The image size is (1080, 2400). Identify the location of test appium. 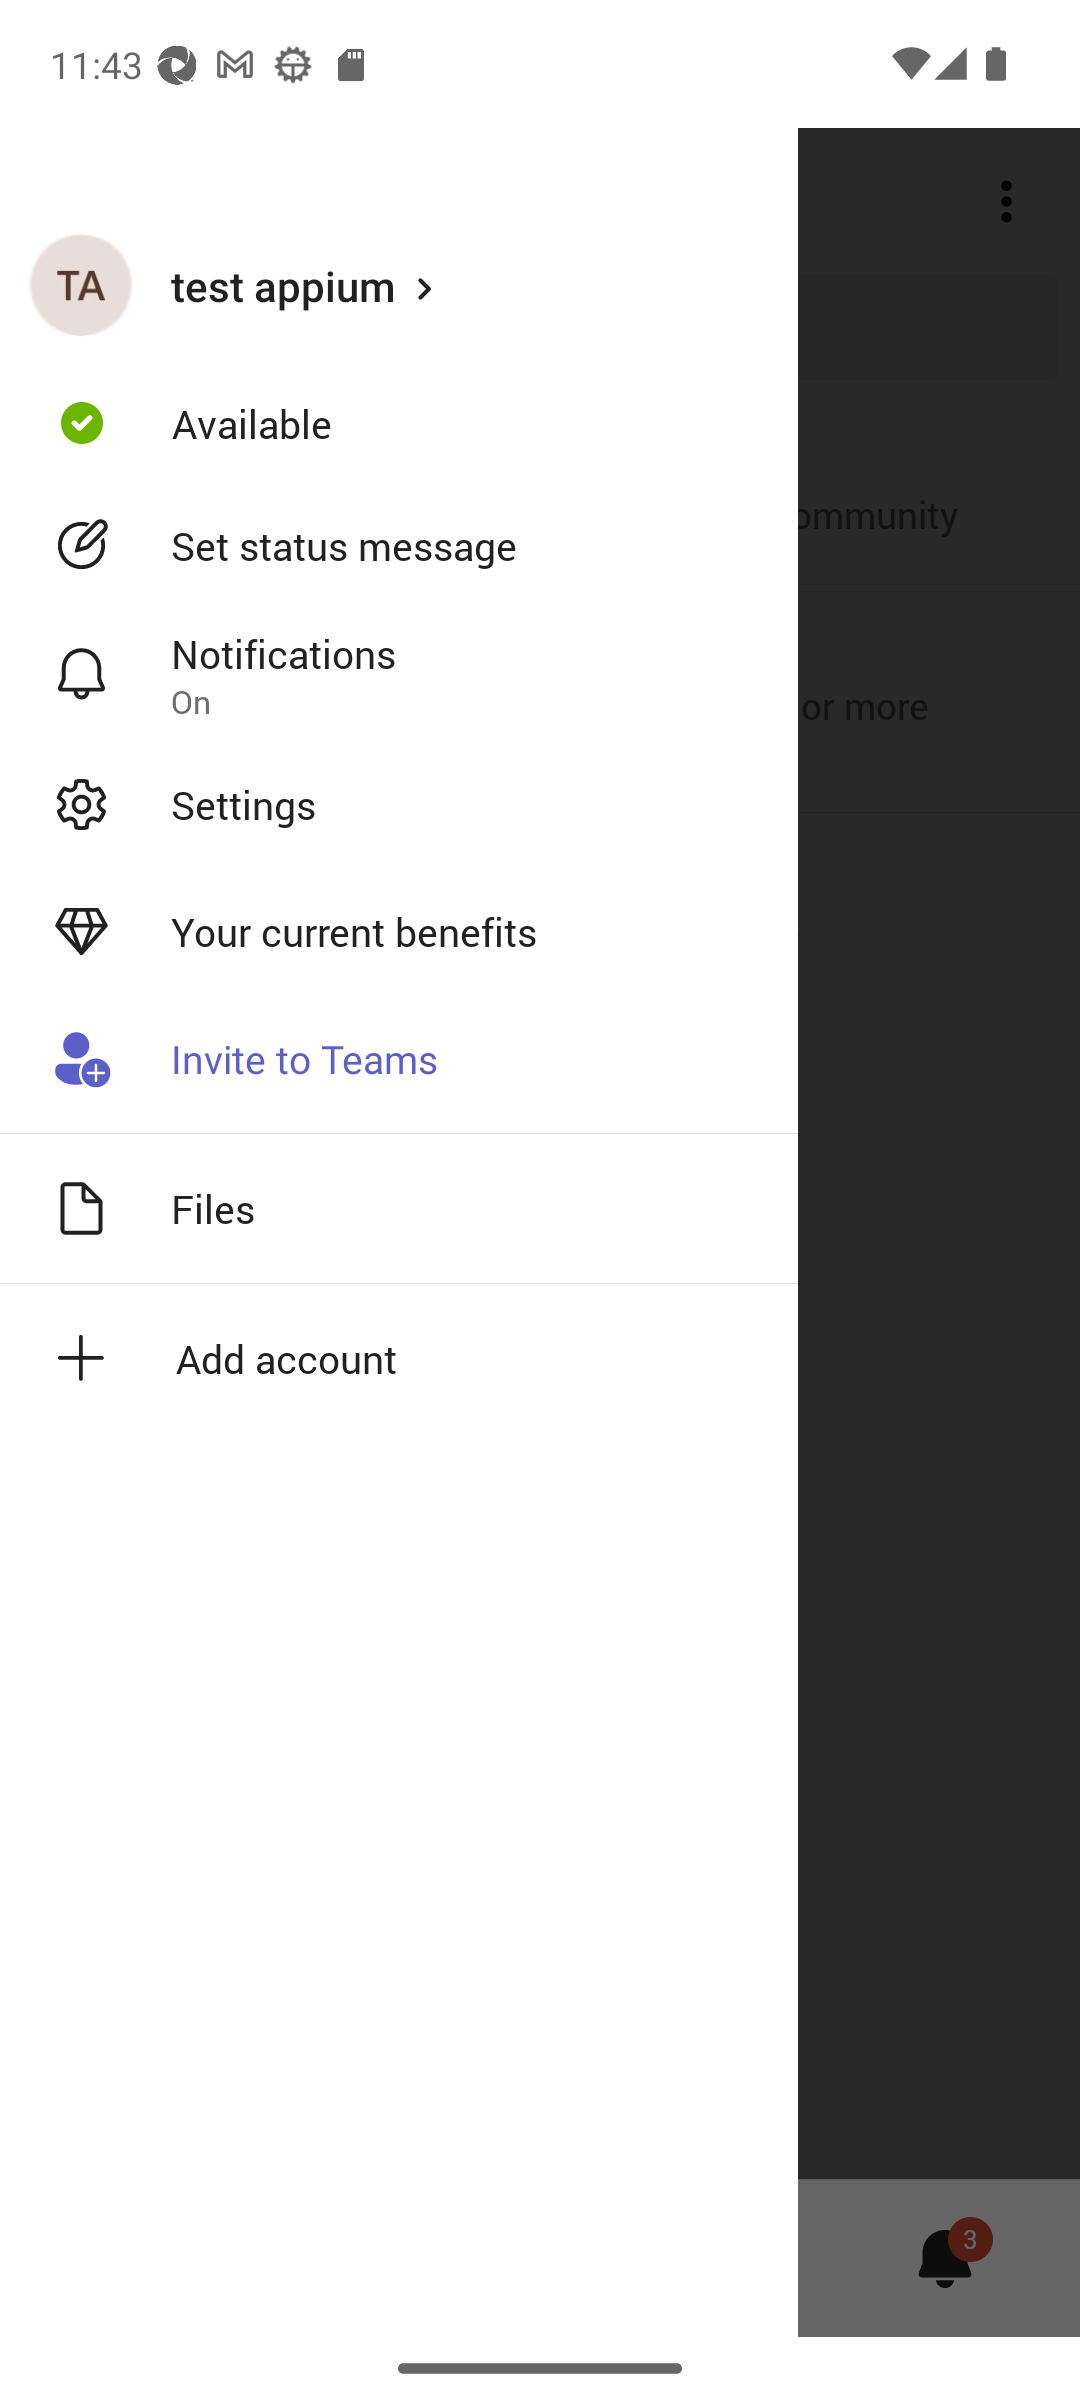
(399, 285).